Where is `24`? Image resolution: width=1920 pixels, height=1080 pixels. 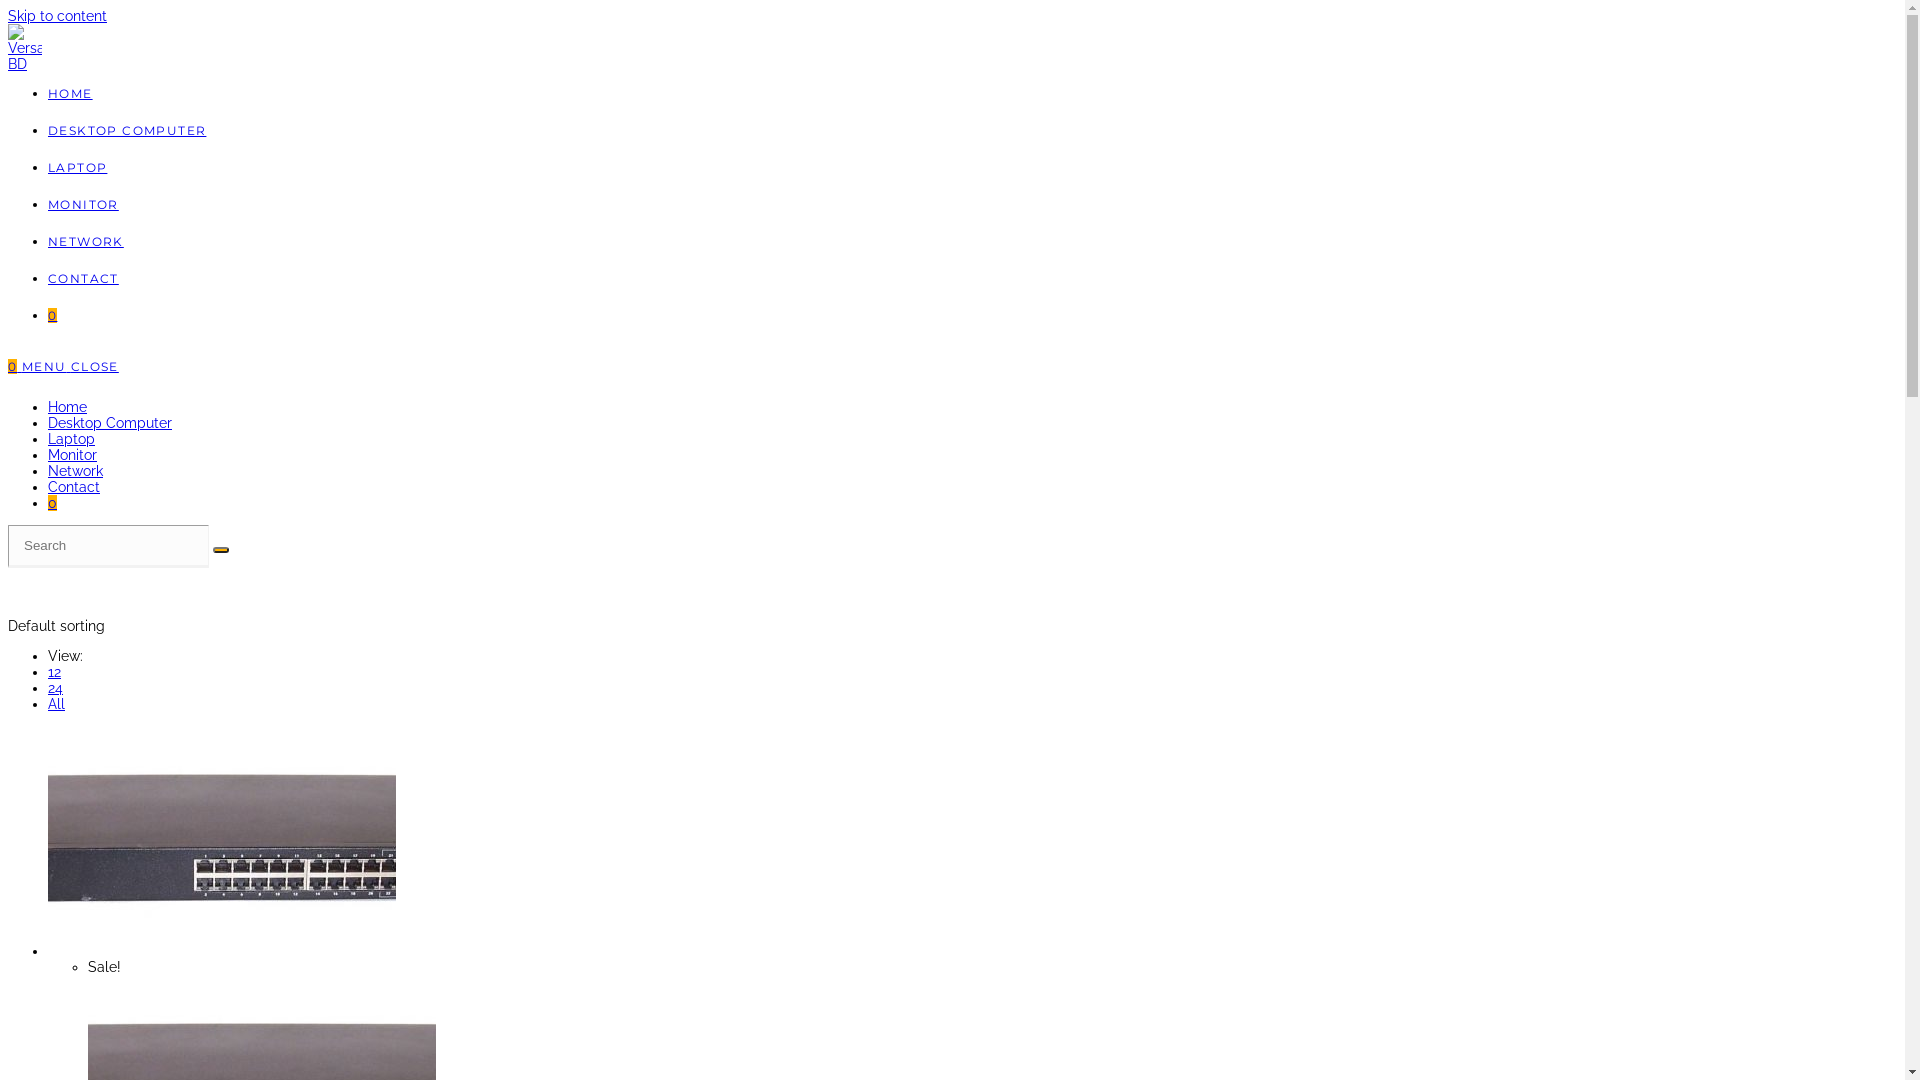 24 is located at coordinates (56, 688).